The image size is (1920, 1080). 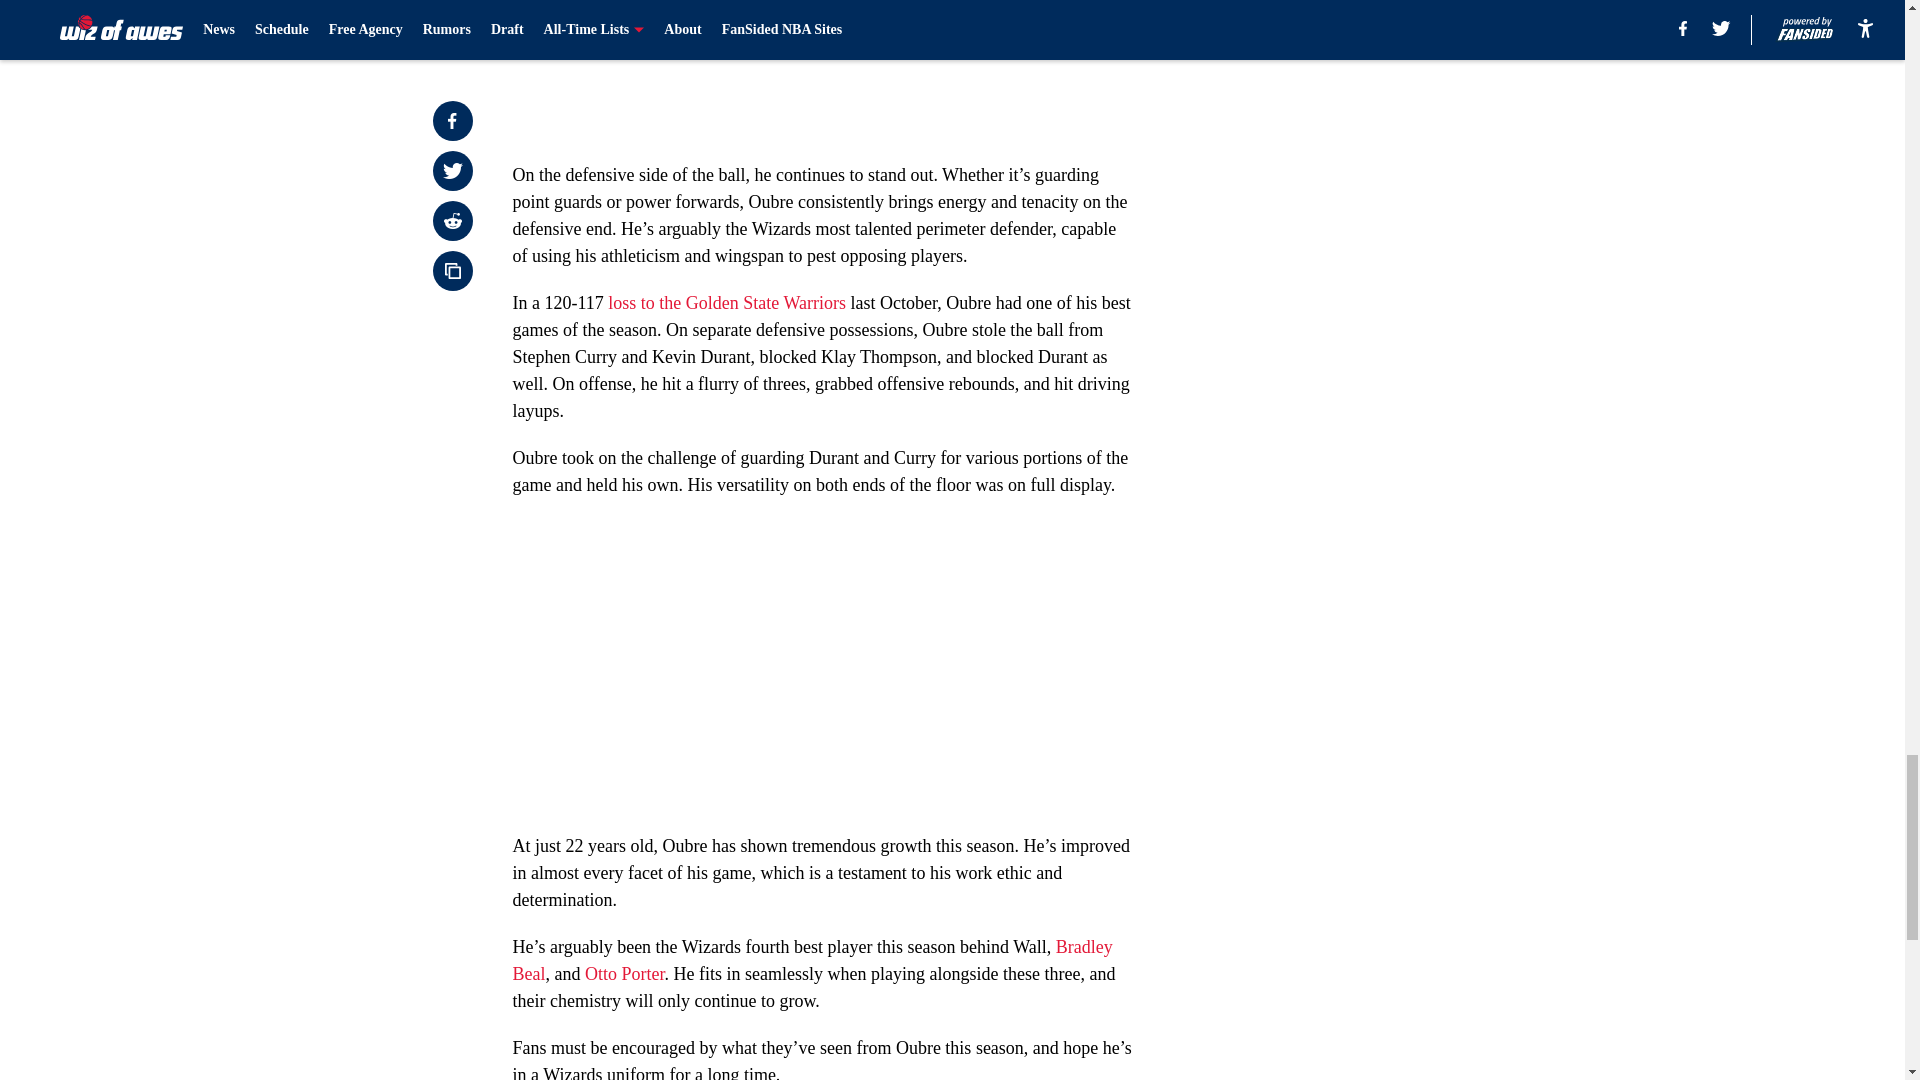 What do you see at coordinates (729, 302) in the screenshot?
I see `loss to the Golden State Warriors ` at bounding box center [729, 302].